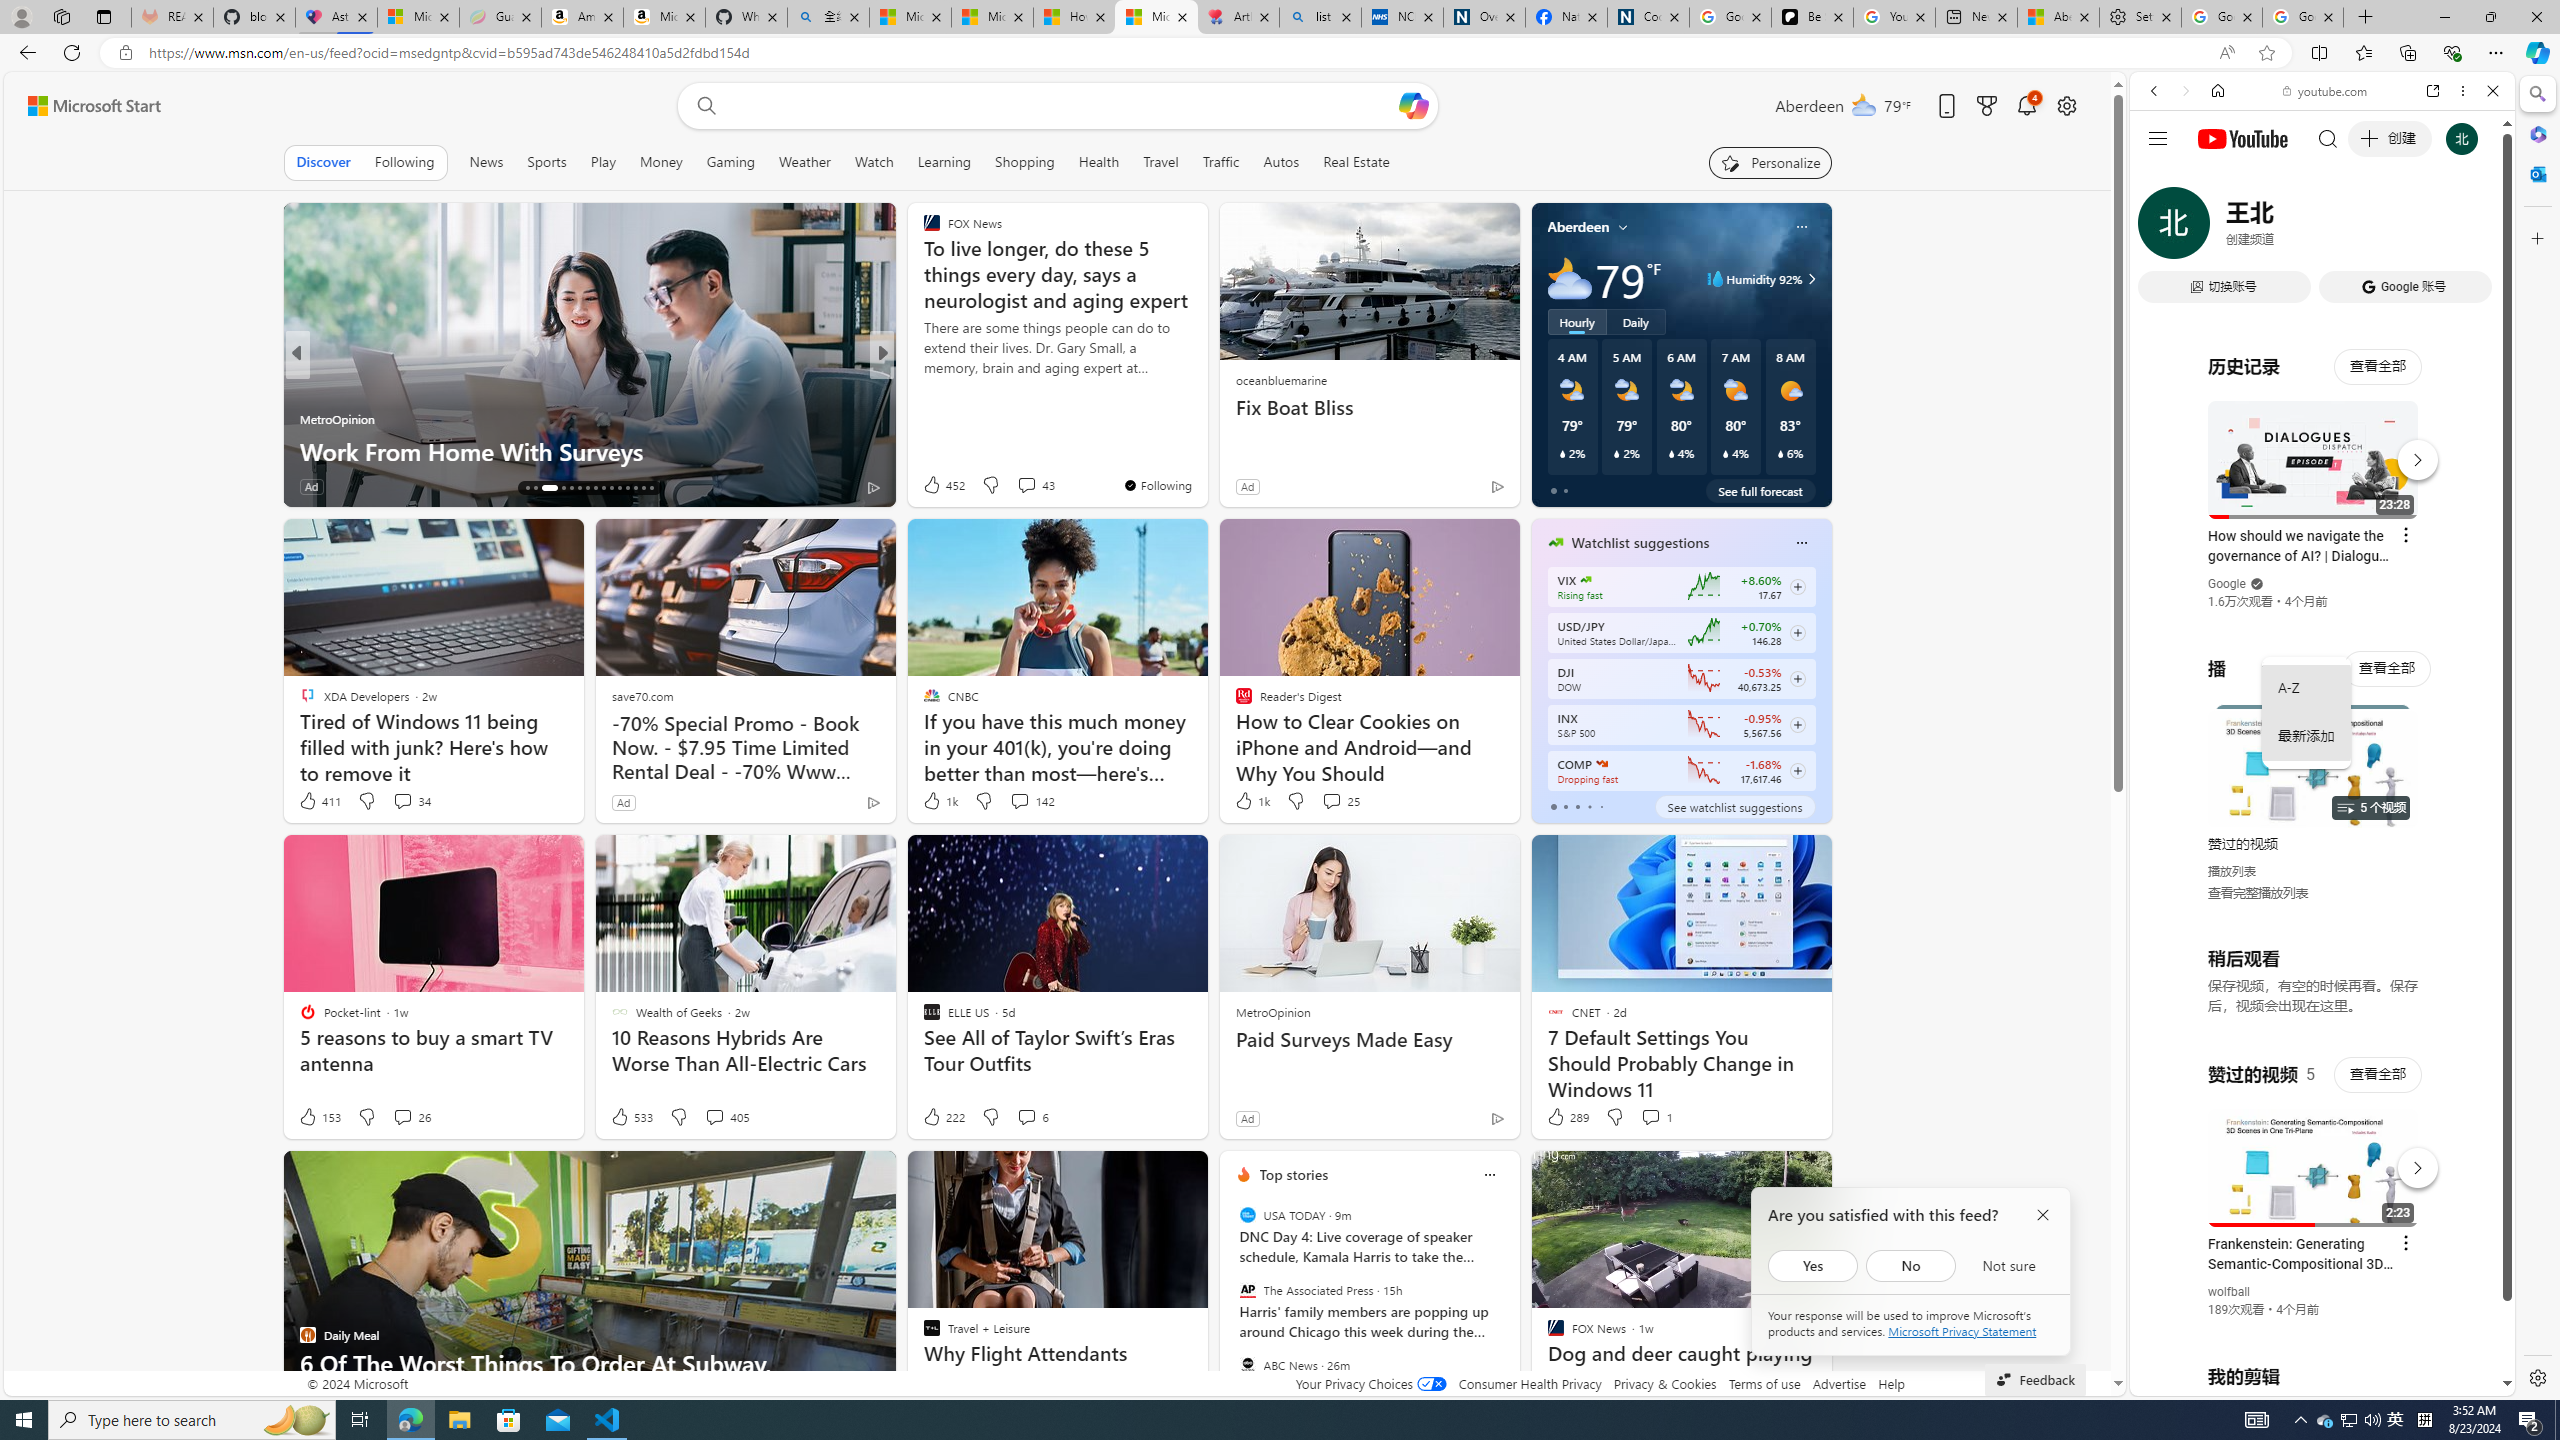 The height and width of the screenshot is (1440, 2560). What do you see at coordinates (486, 162) in the screenshot?
I see `News` at bounding box center [486, 162].